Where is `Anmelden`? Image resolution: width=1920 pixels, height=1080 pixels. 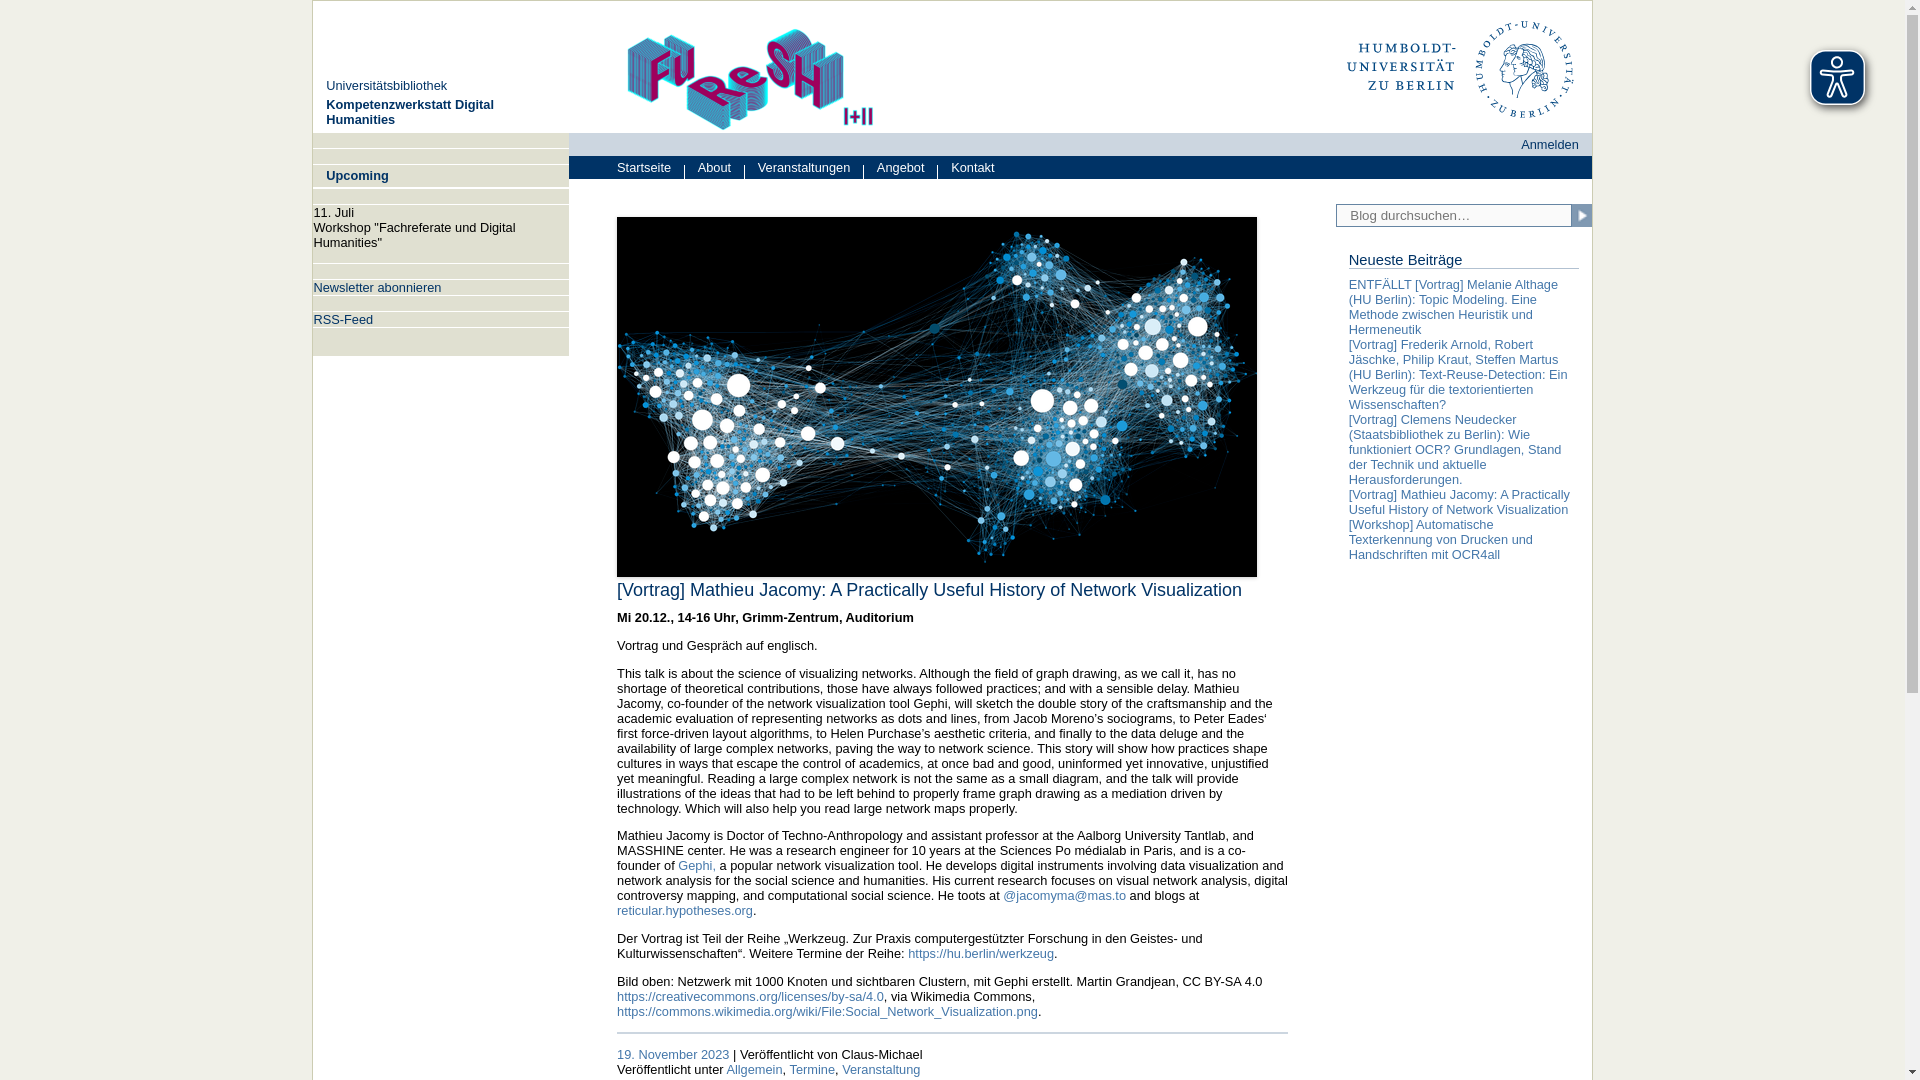
Anmelden is located at coordinates (1549, 144).